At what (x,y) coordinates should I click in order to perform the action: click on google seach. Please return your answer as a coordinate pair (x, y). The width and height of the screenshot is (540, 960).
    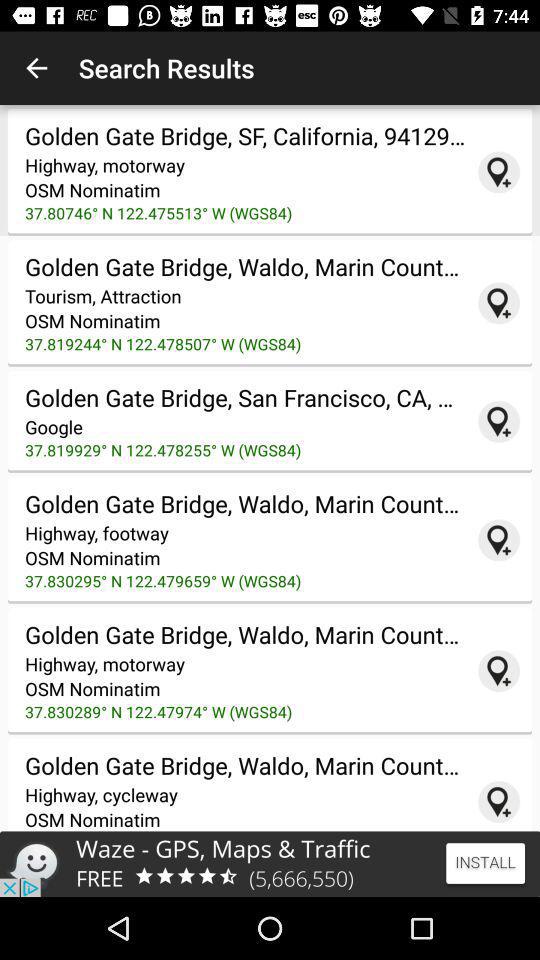
    Looking at the image, I should click on (499, 802).